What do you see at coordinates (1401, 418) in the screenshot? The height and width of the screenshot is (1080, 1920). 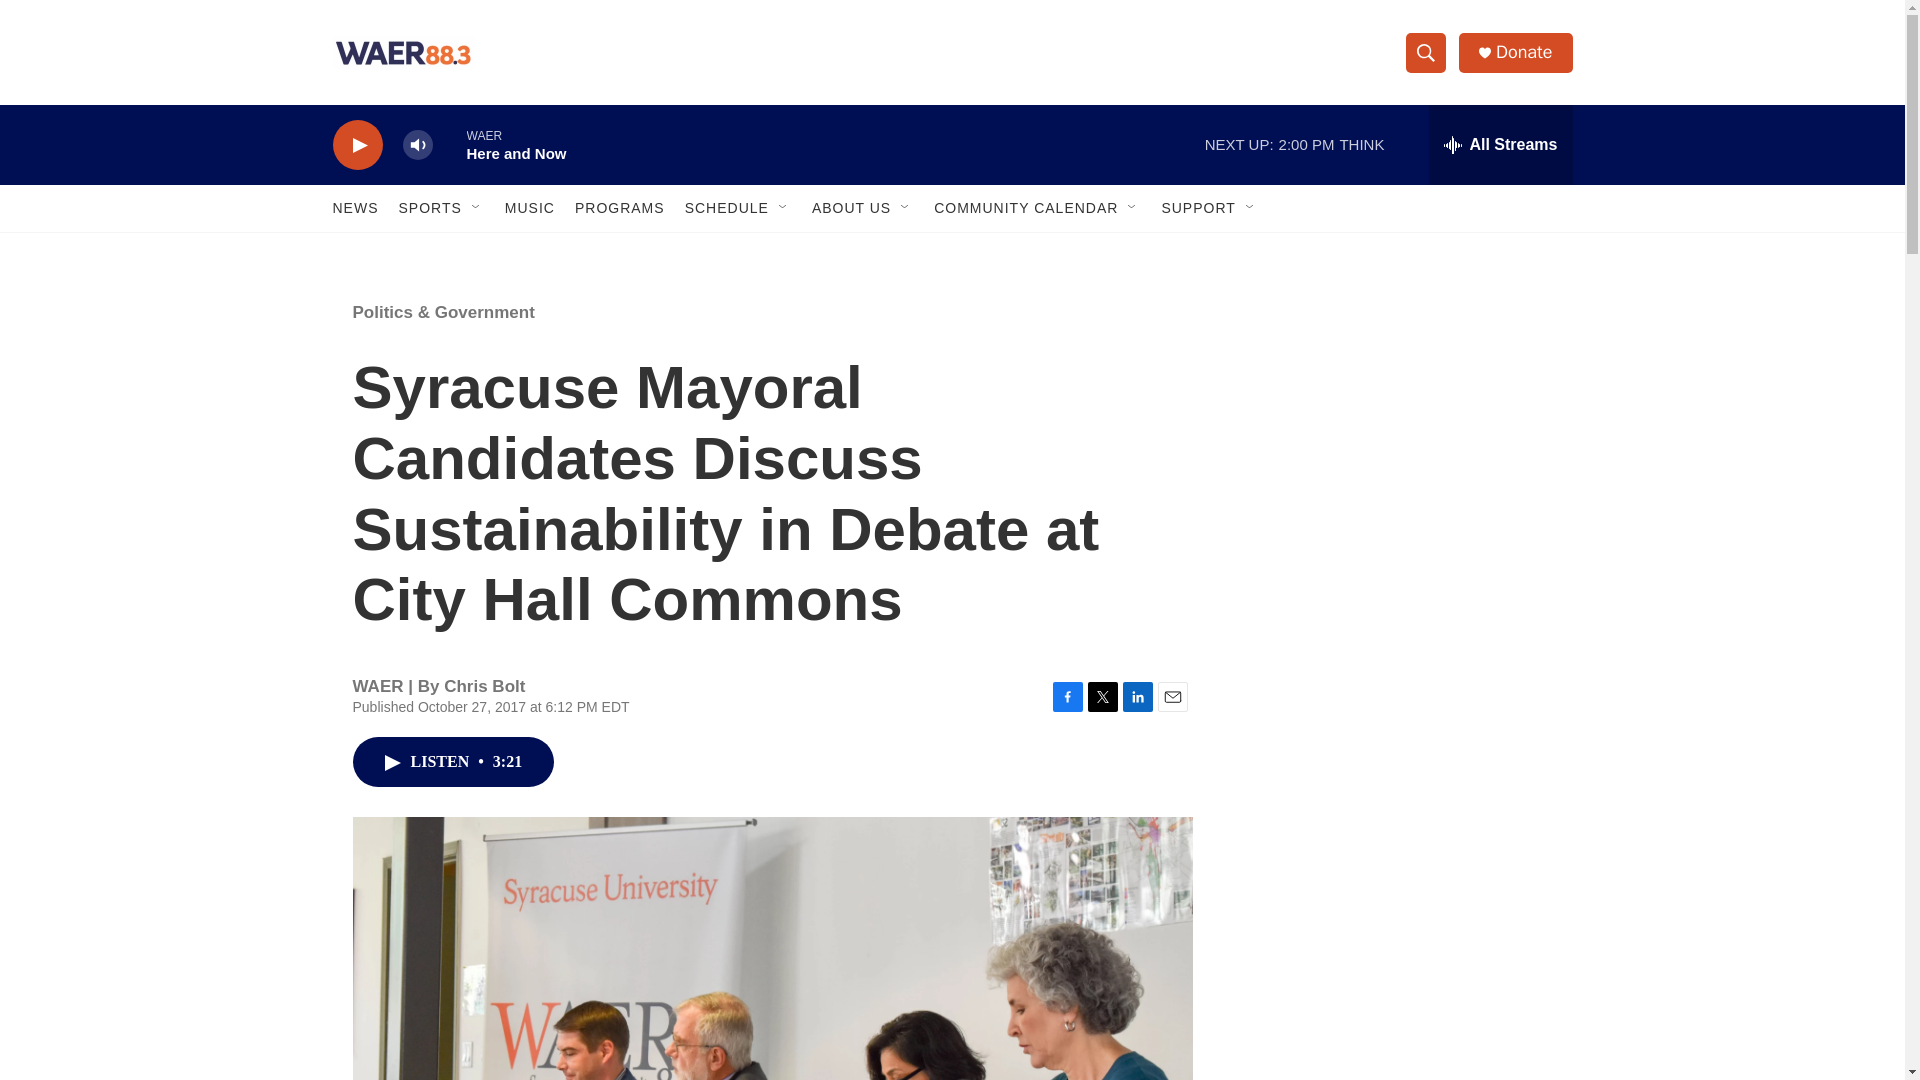 I see `3rd party ad content` at bounding box center [1401, 418].